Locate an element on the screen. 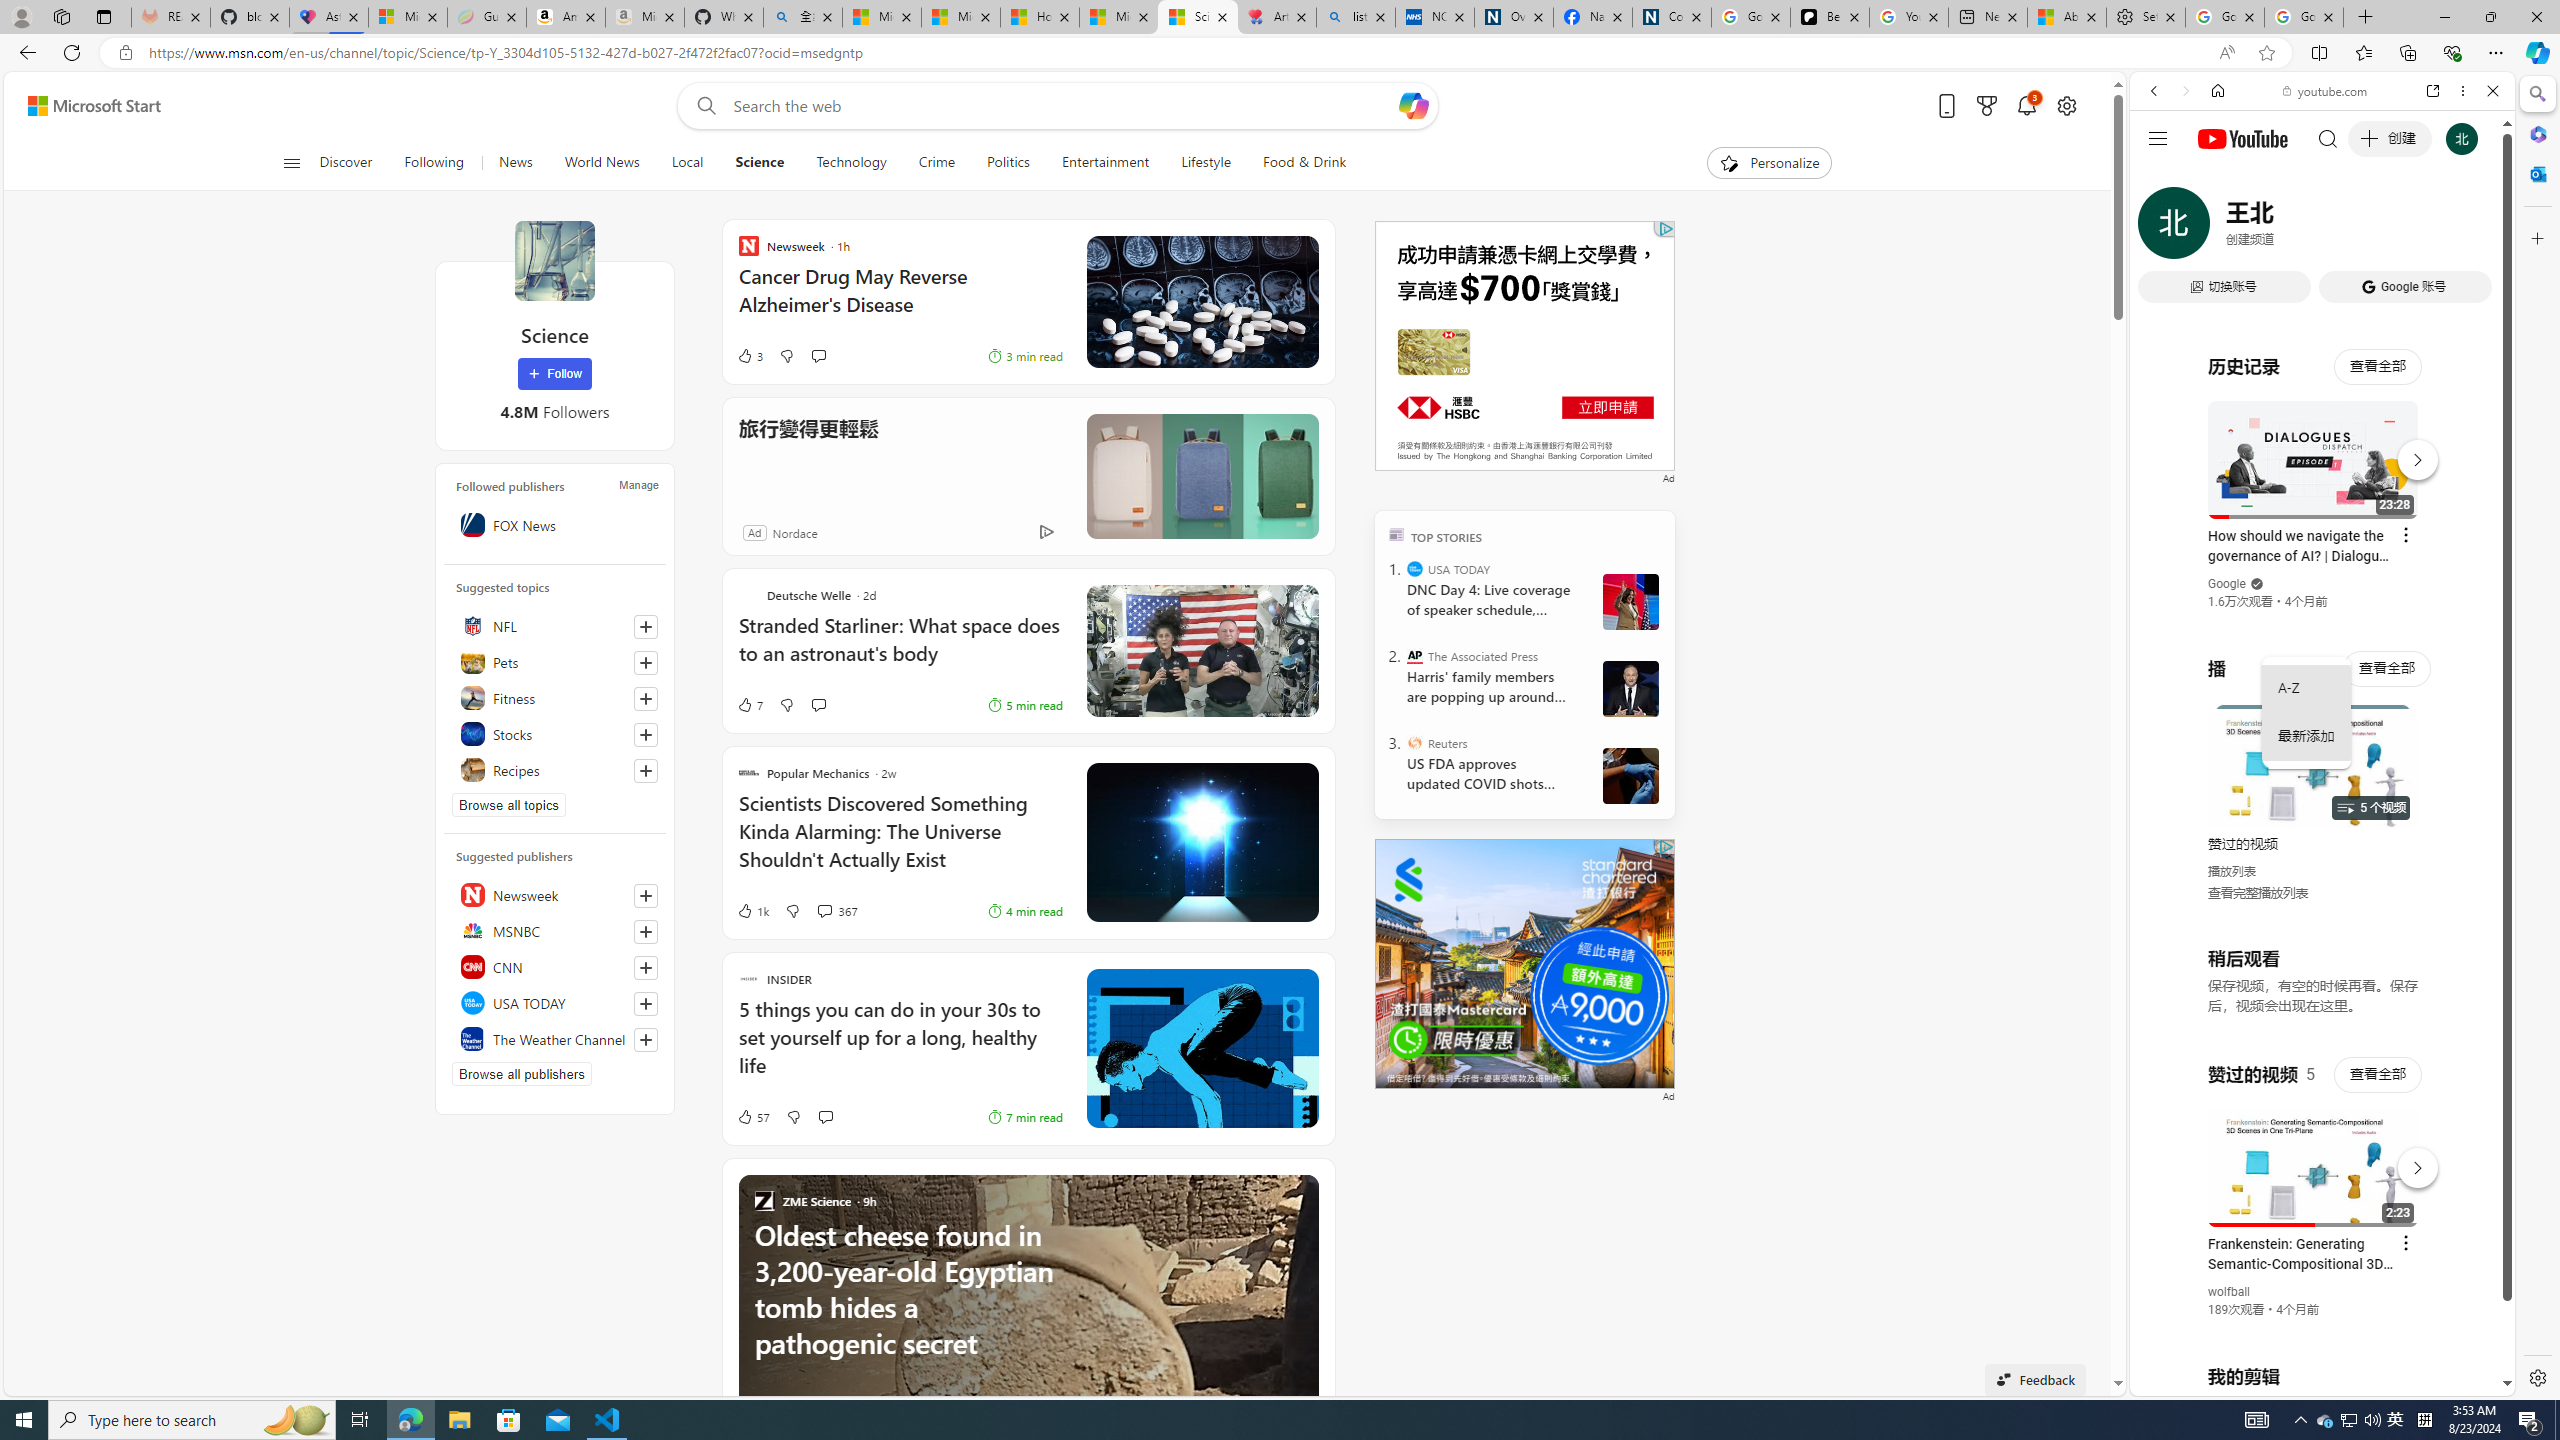 Image resolution: width=2560 pixels, height=1440 pixels. Open settings is located at coordinates (2067, 106).